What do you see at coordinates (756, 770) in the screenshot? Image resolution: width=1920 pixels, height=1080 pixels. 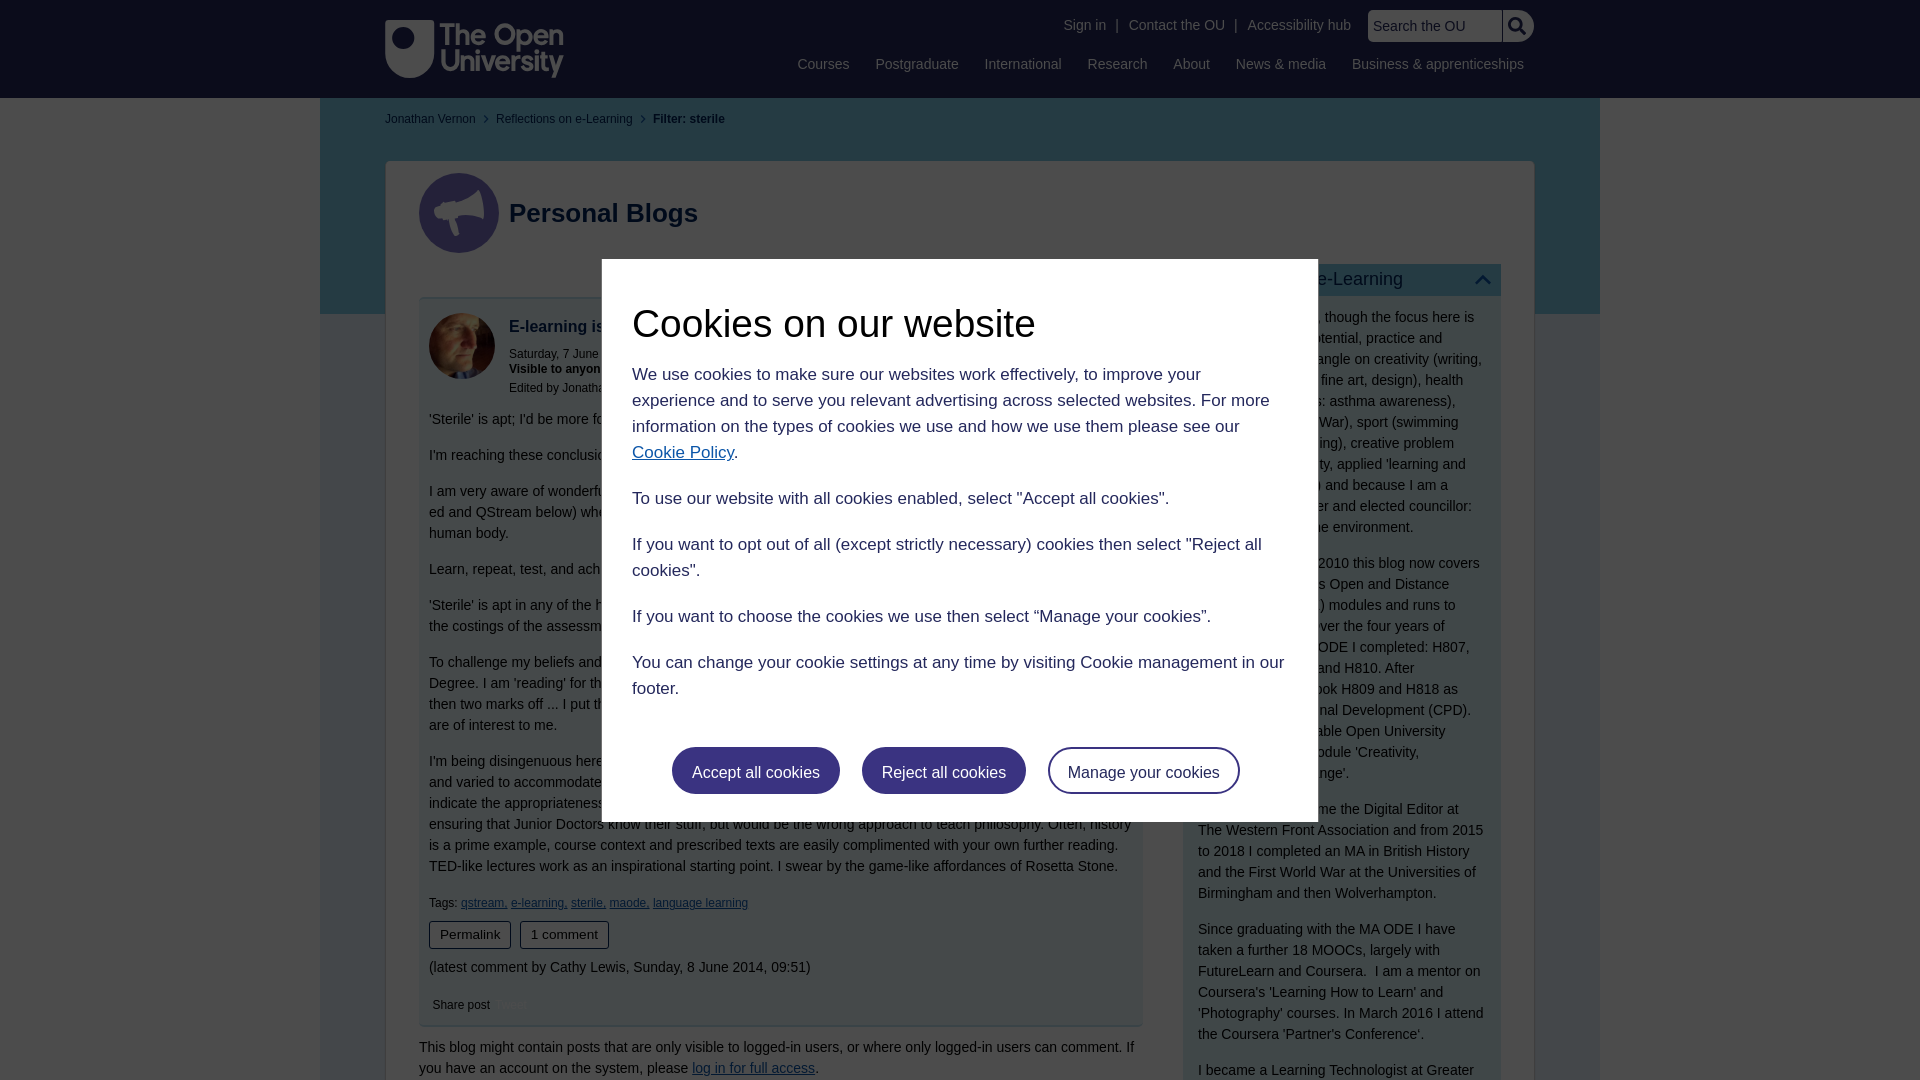 I see `Accept all cookies` at bounding box center [756, 770].